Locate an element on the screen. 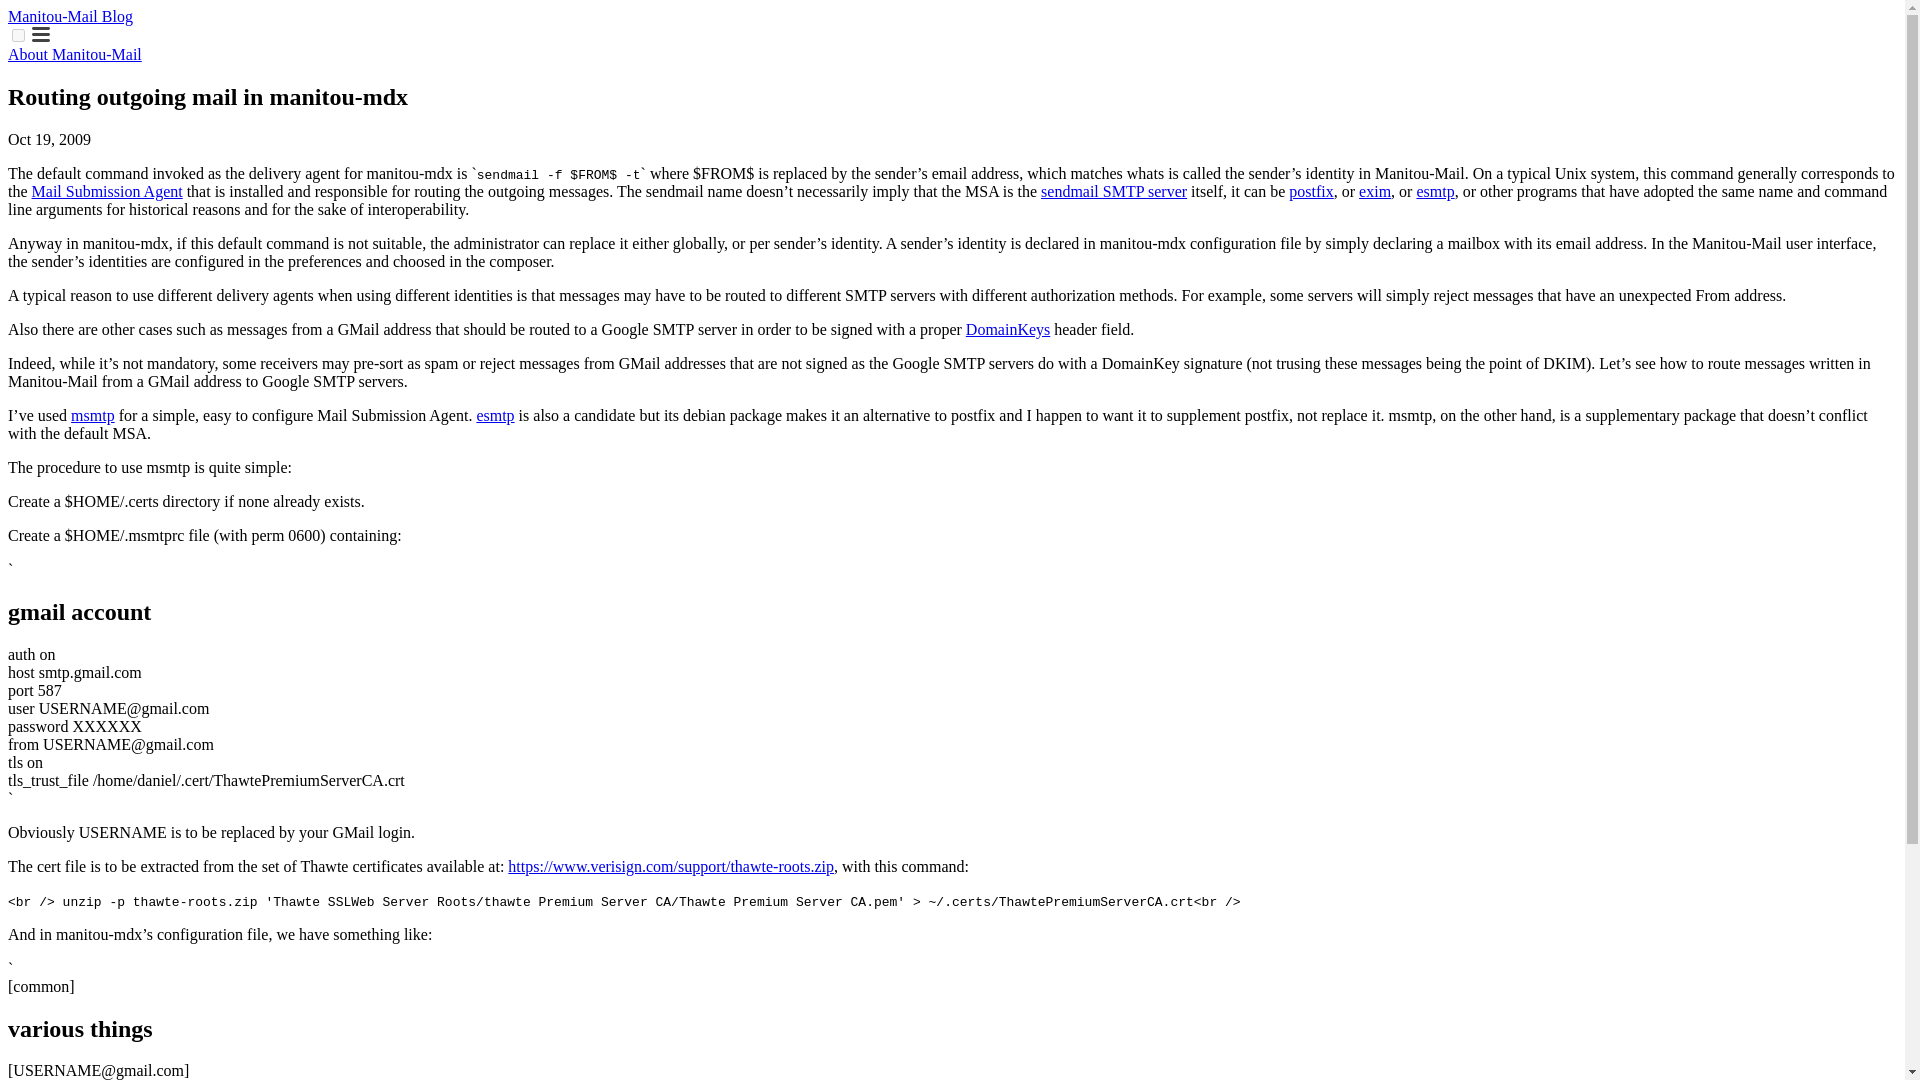  Mail Submission Agent is located at coordinates (107, 190).